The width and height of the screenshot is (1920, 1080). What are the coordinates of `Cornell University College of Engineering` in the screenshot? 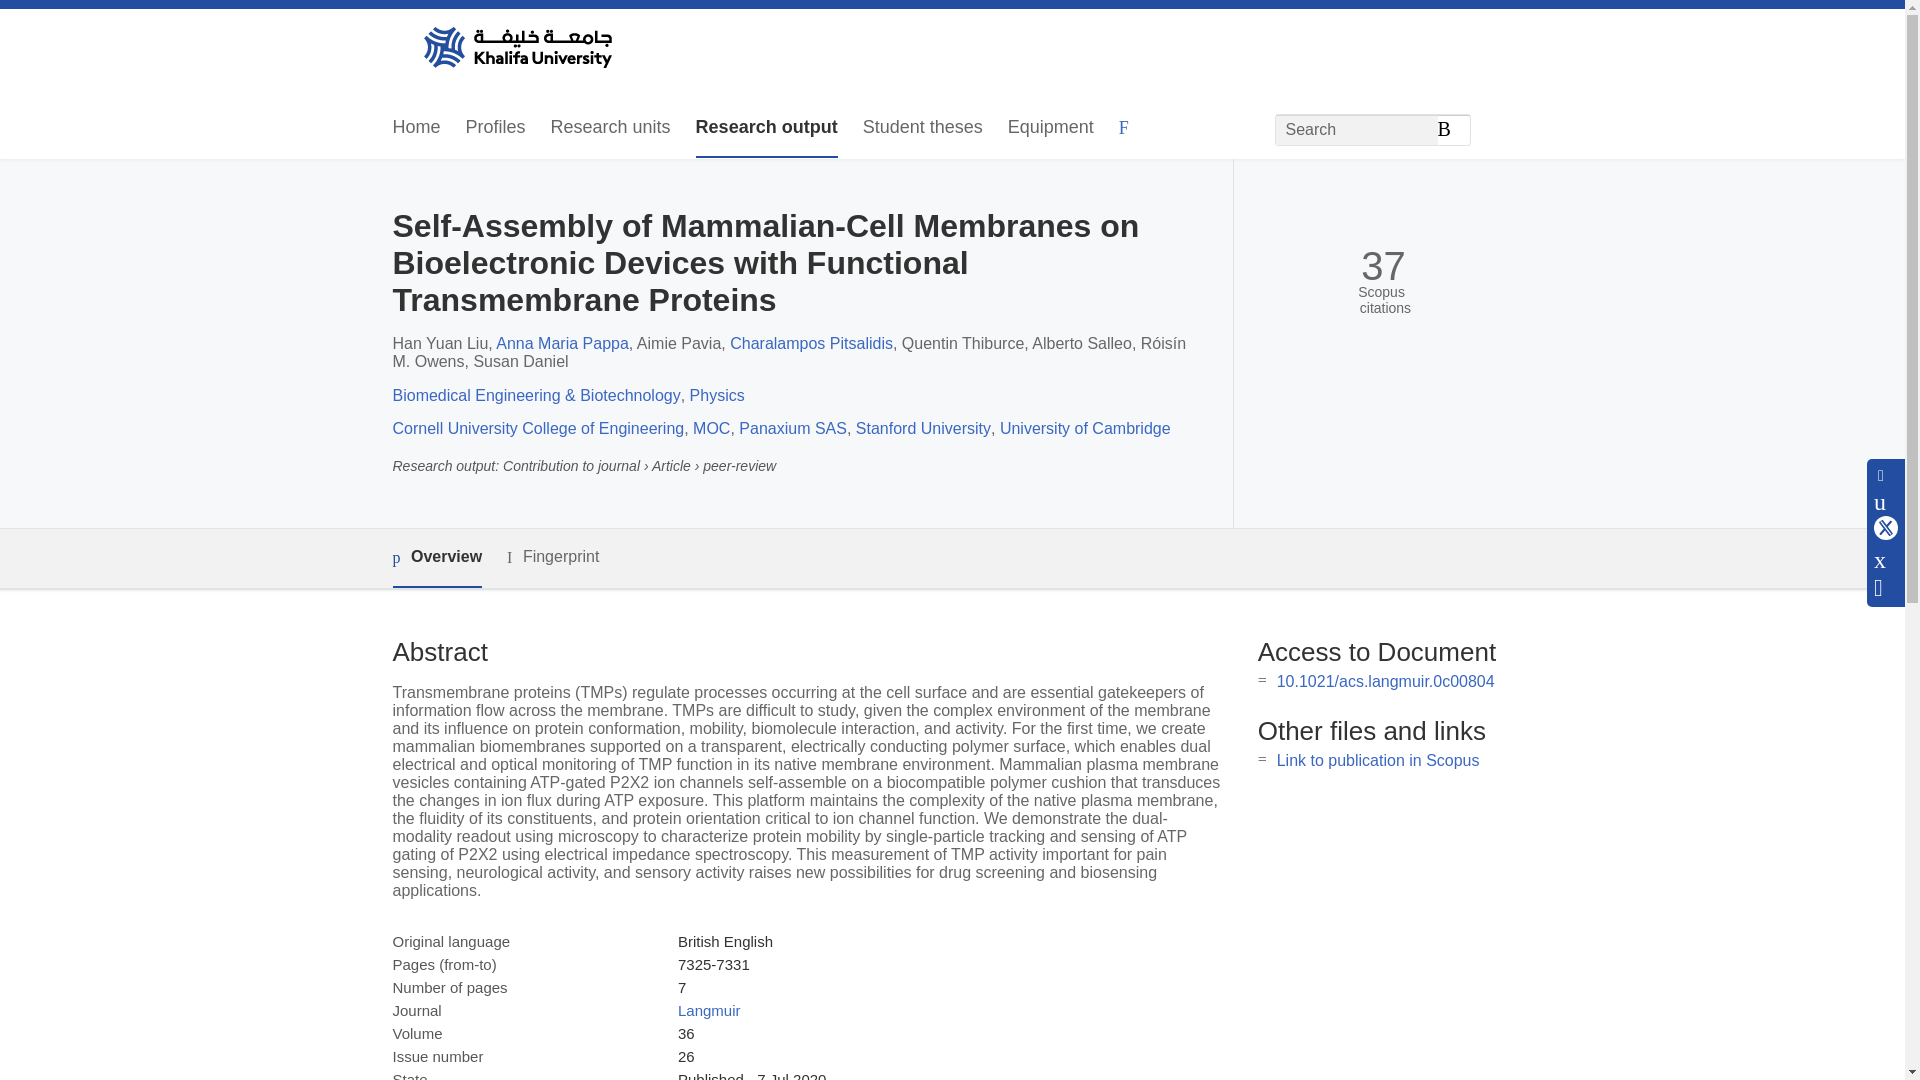 It's located at (537, 428).